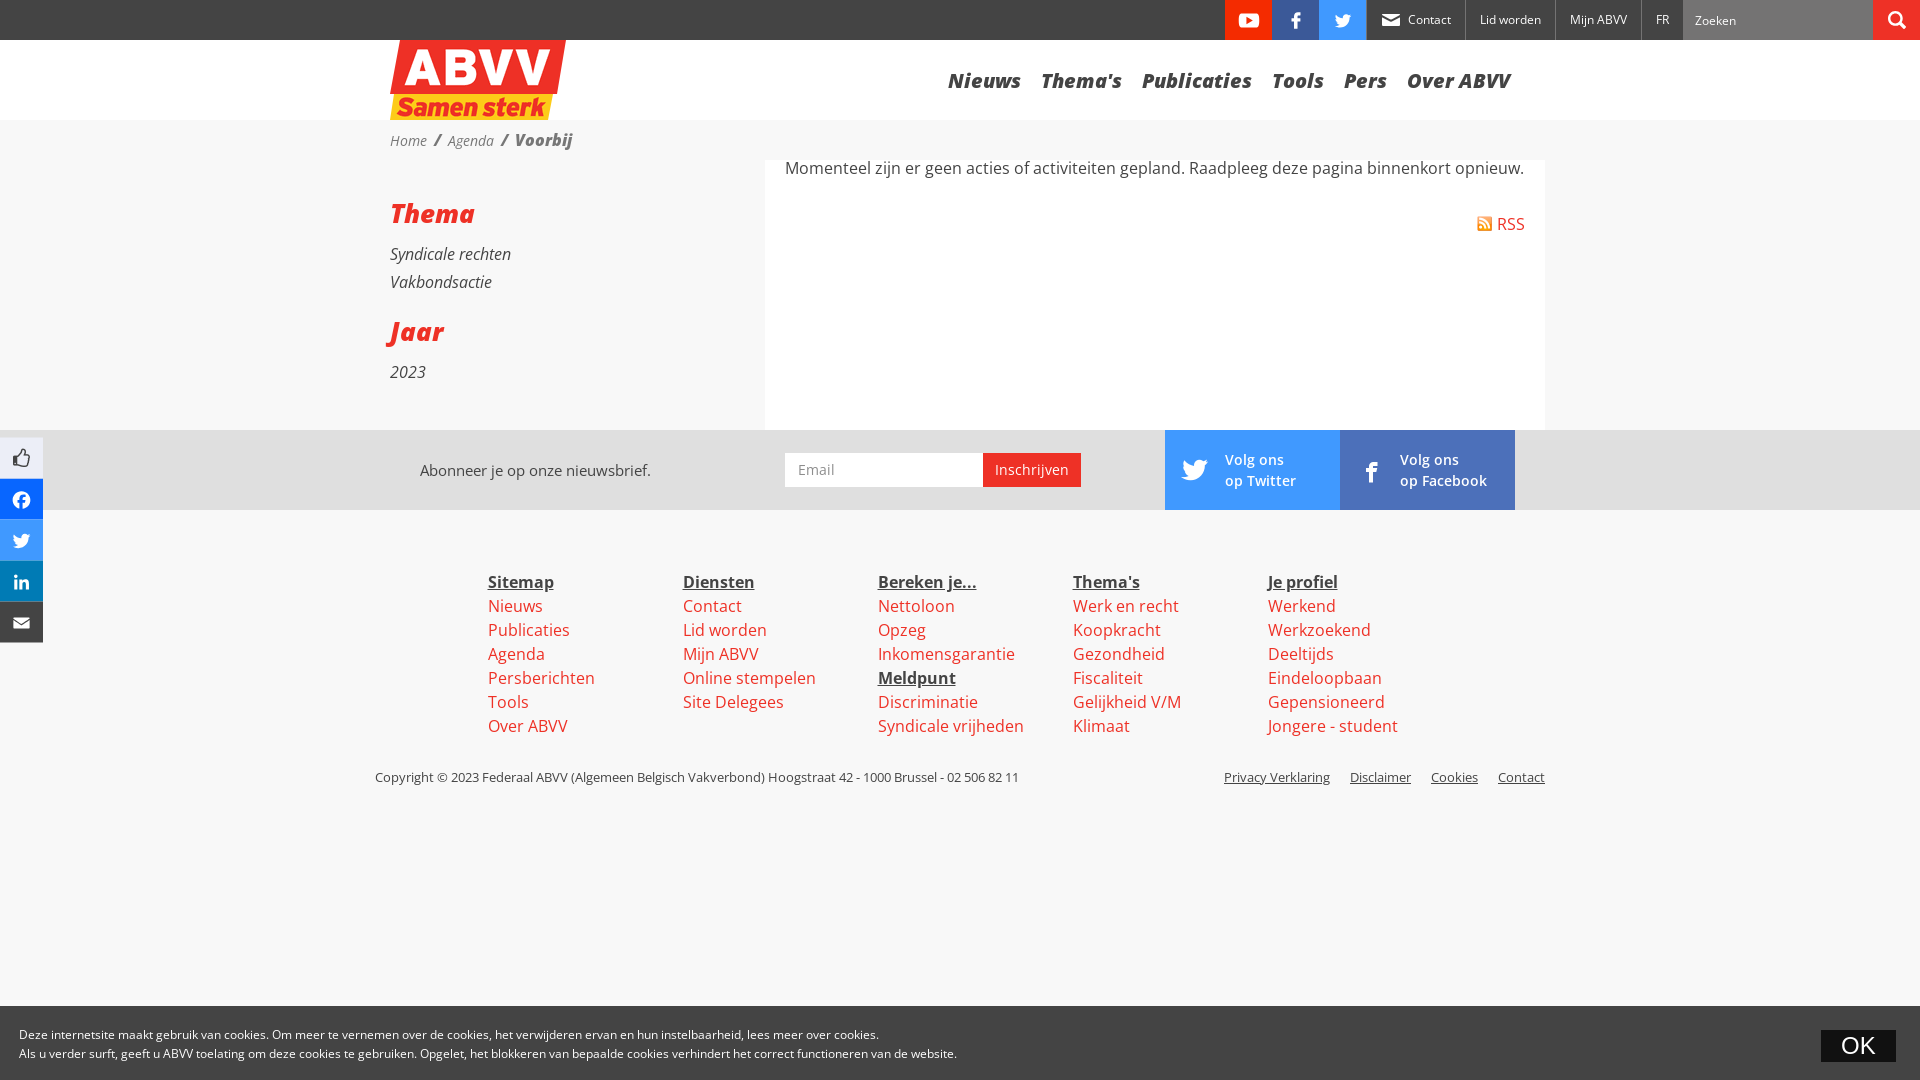 The width and height of the screenshot is (1920, 1080). I want to click on Inschrijven, so click(1032, 470).